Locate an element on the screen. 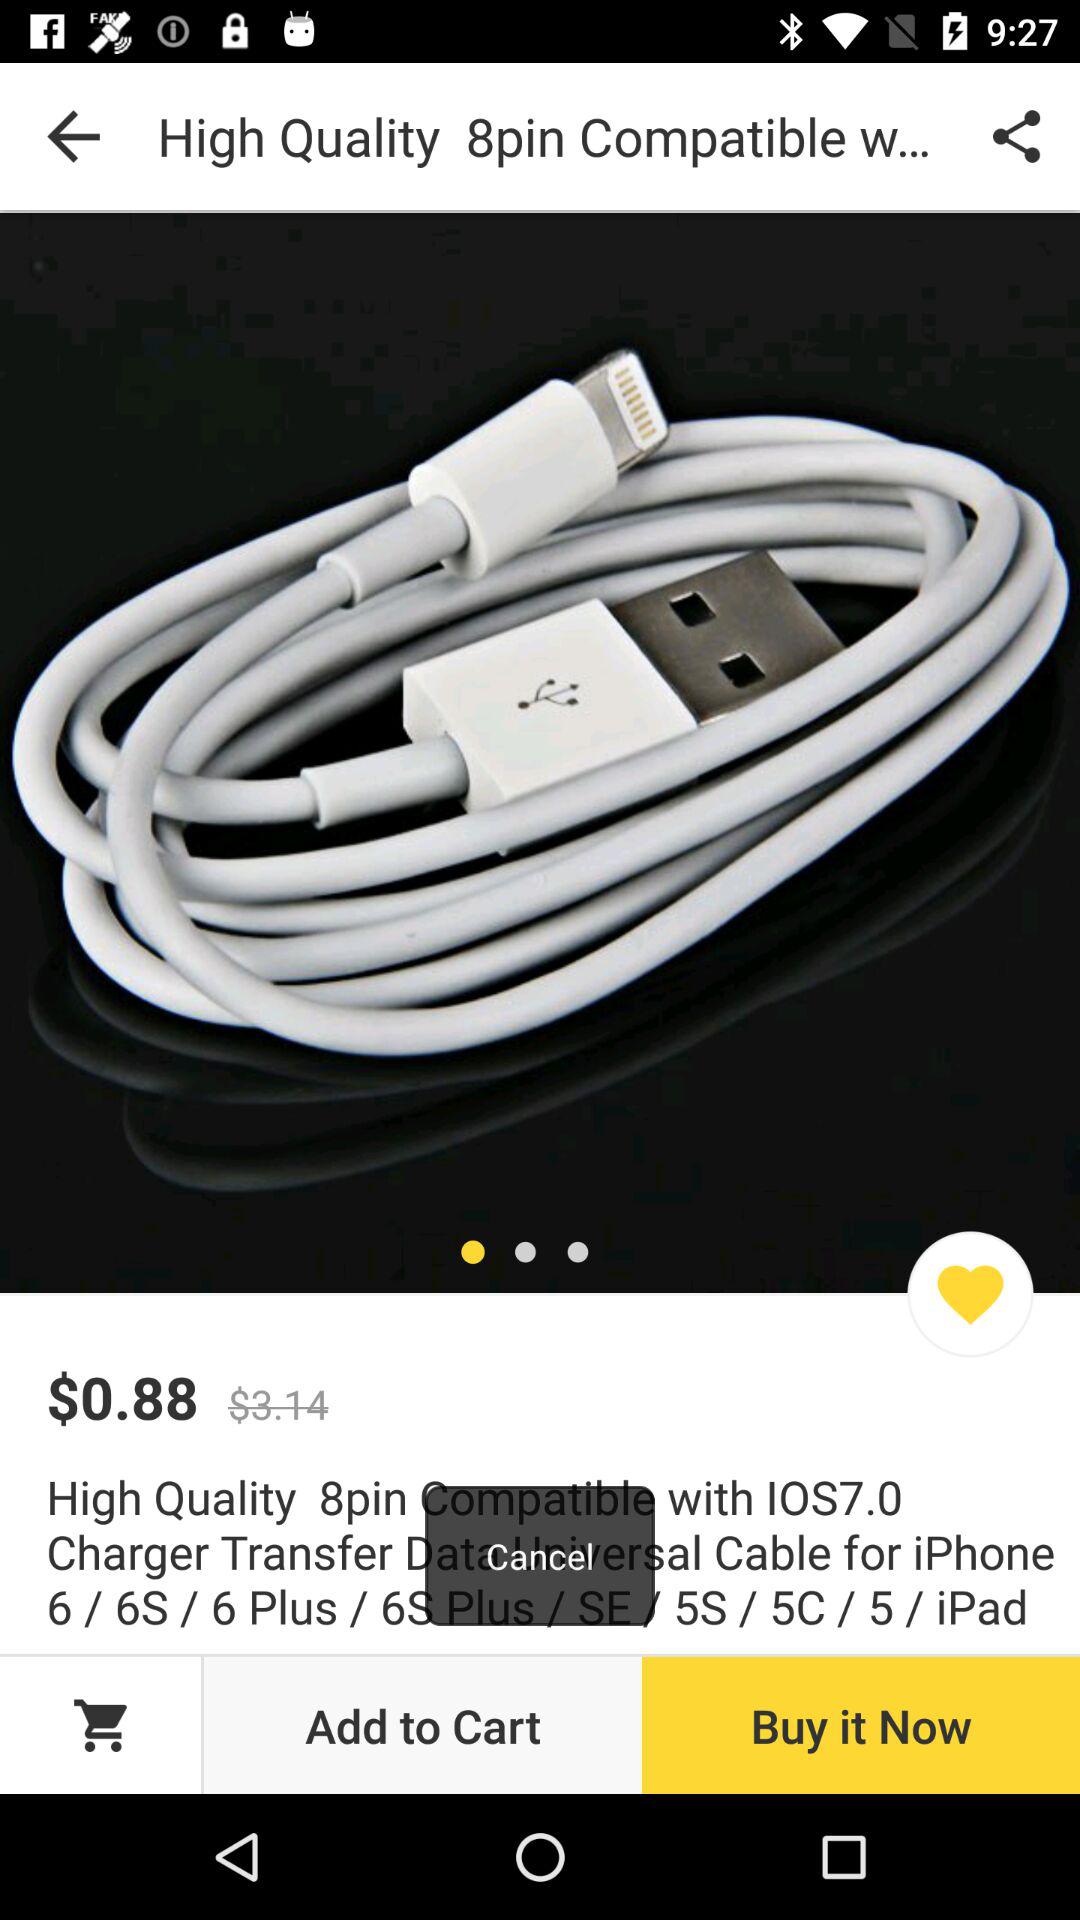  select favorites icon which is at the bottom of the image is located at coordinates (970, 1294).